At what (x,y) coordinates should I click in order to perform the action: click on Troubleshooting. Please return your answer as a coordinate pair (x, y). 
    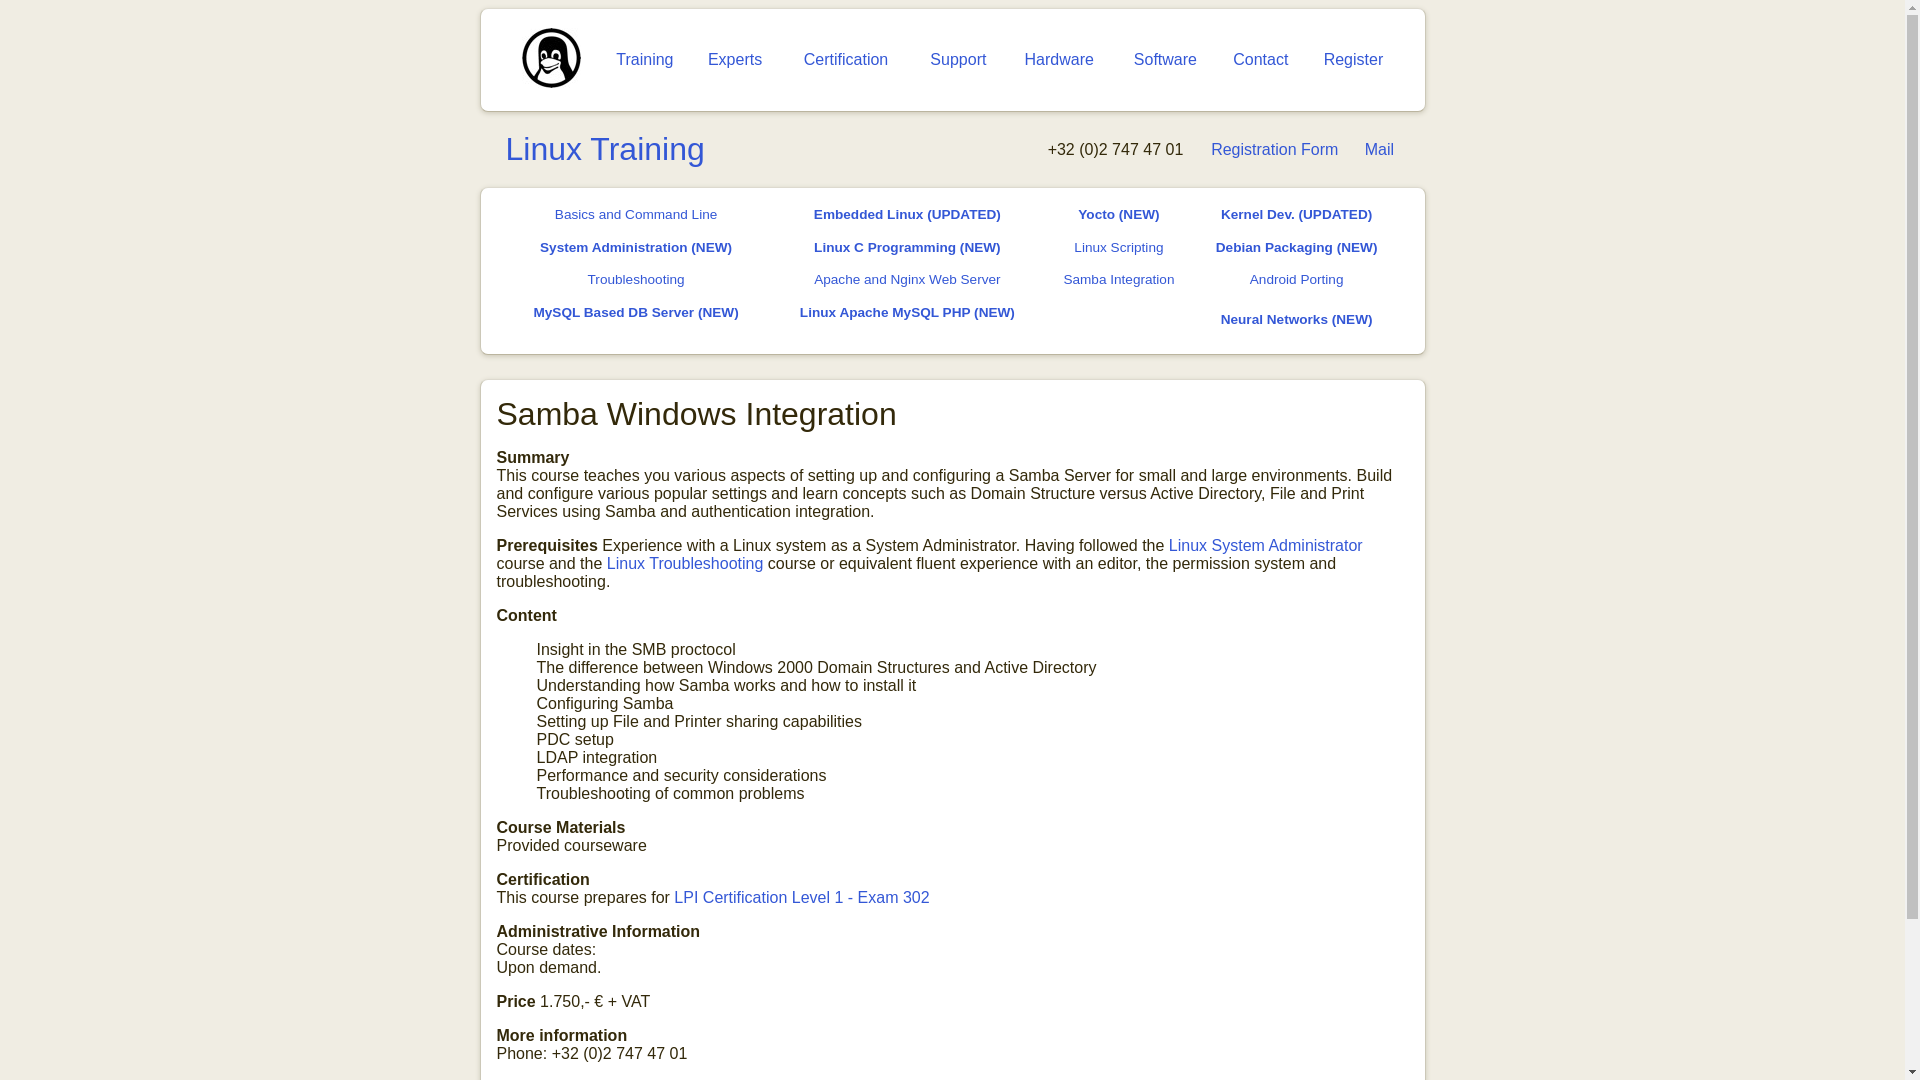
    Looking at the image, I should click on (636, 280).